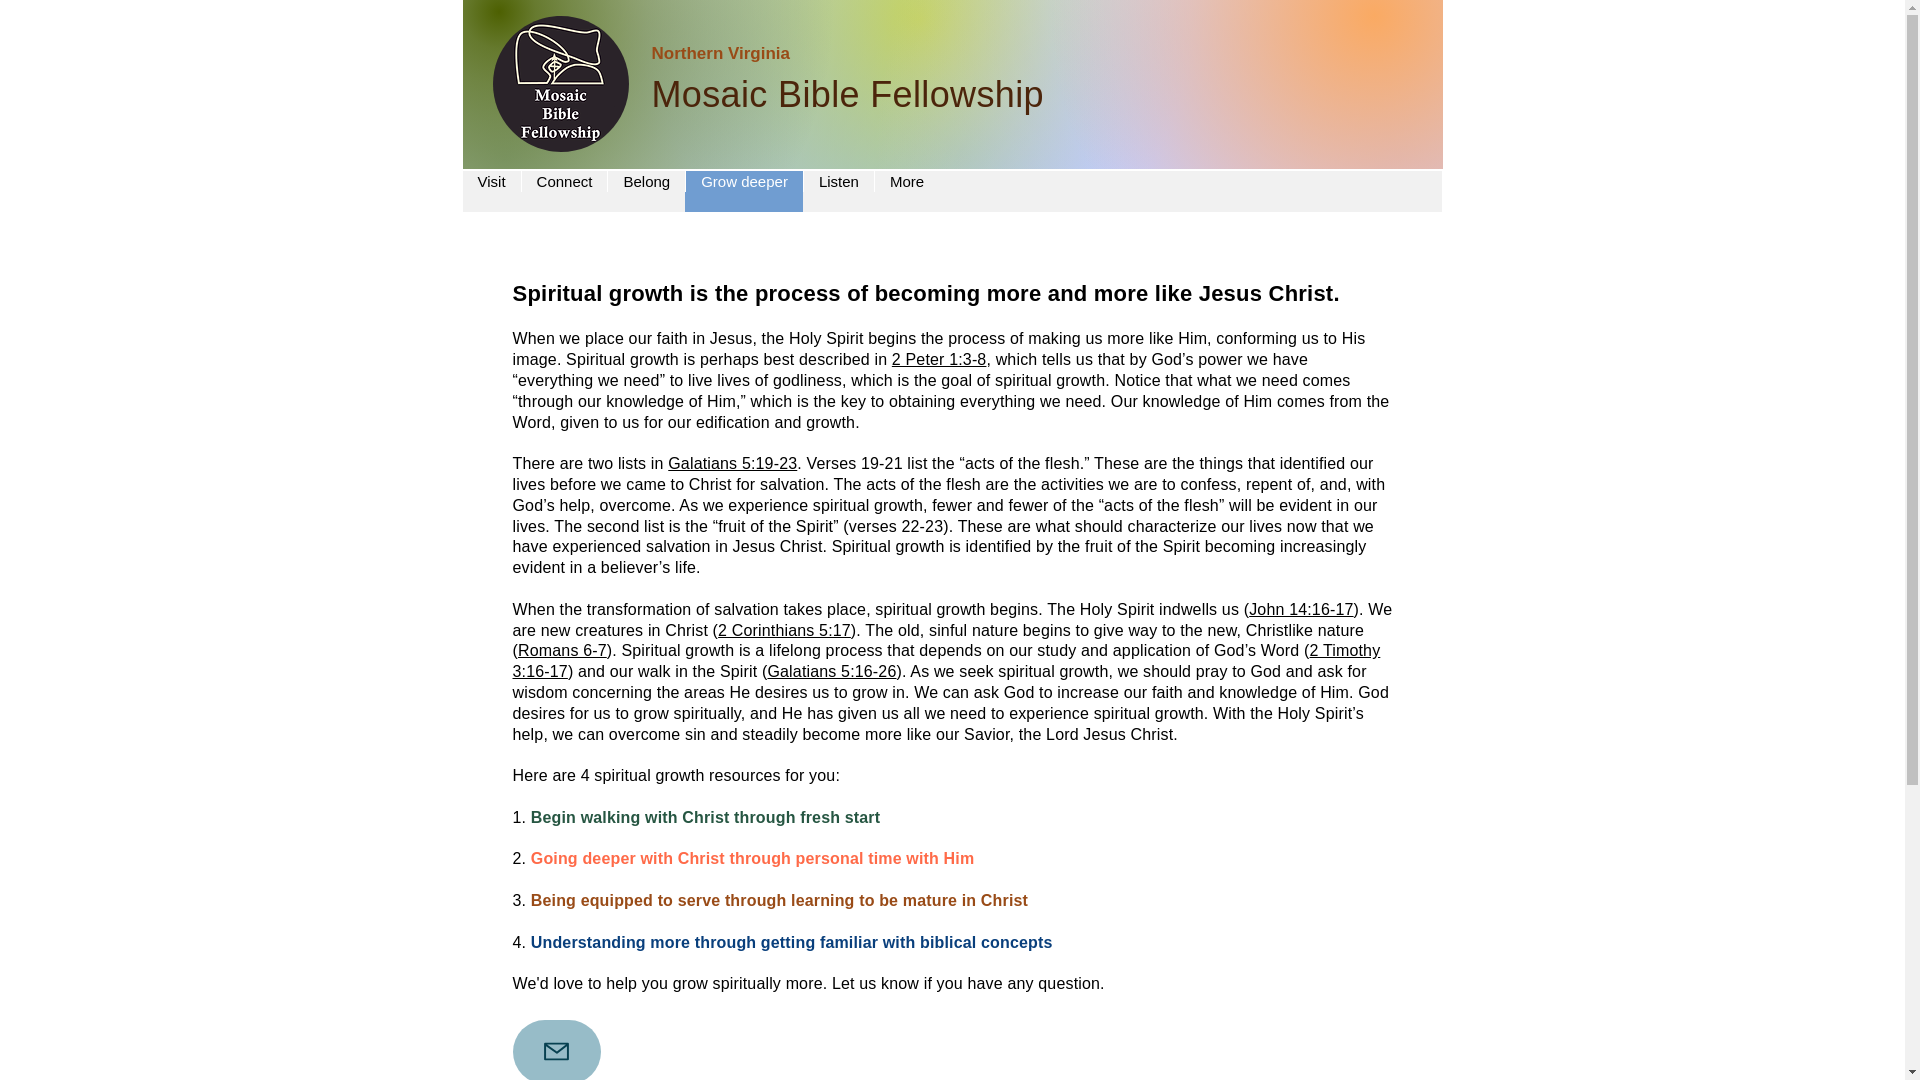 Image resolution: width=1920 pixels, height=1080 pixels. What do you see at coordinates (838, 190) in the screenshot?
I see `Listen` at bounding box center [838, 190].